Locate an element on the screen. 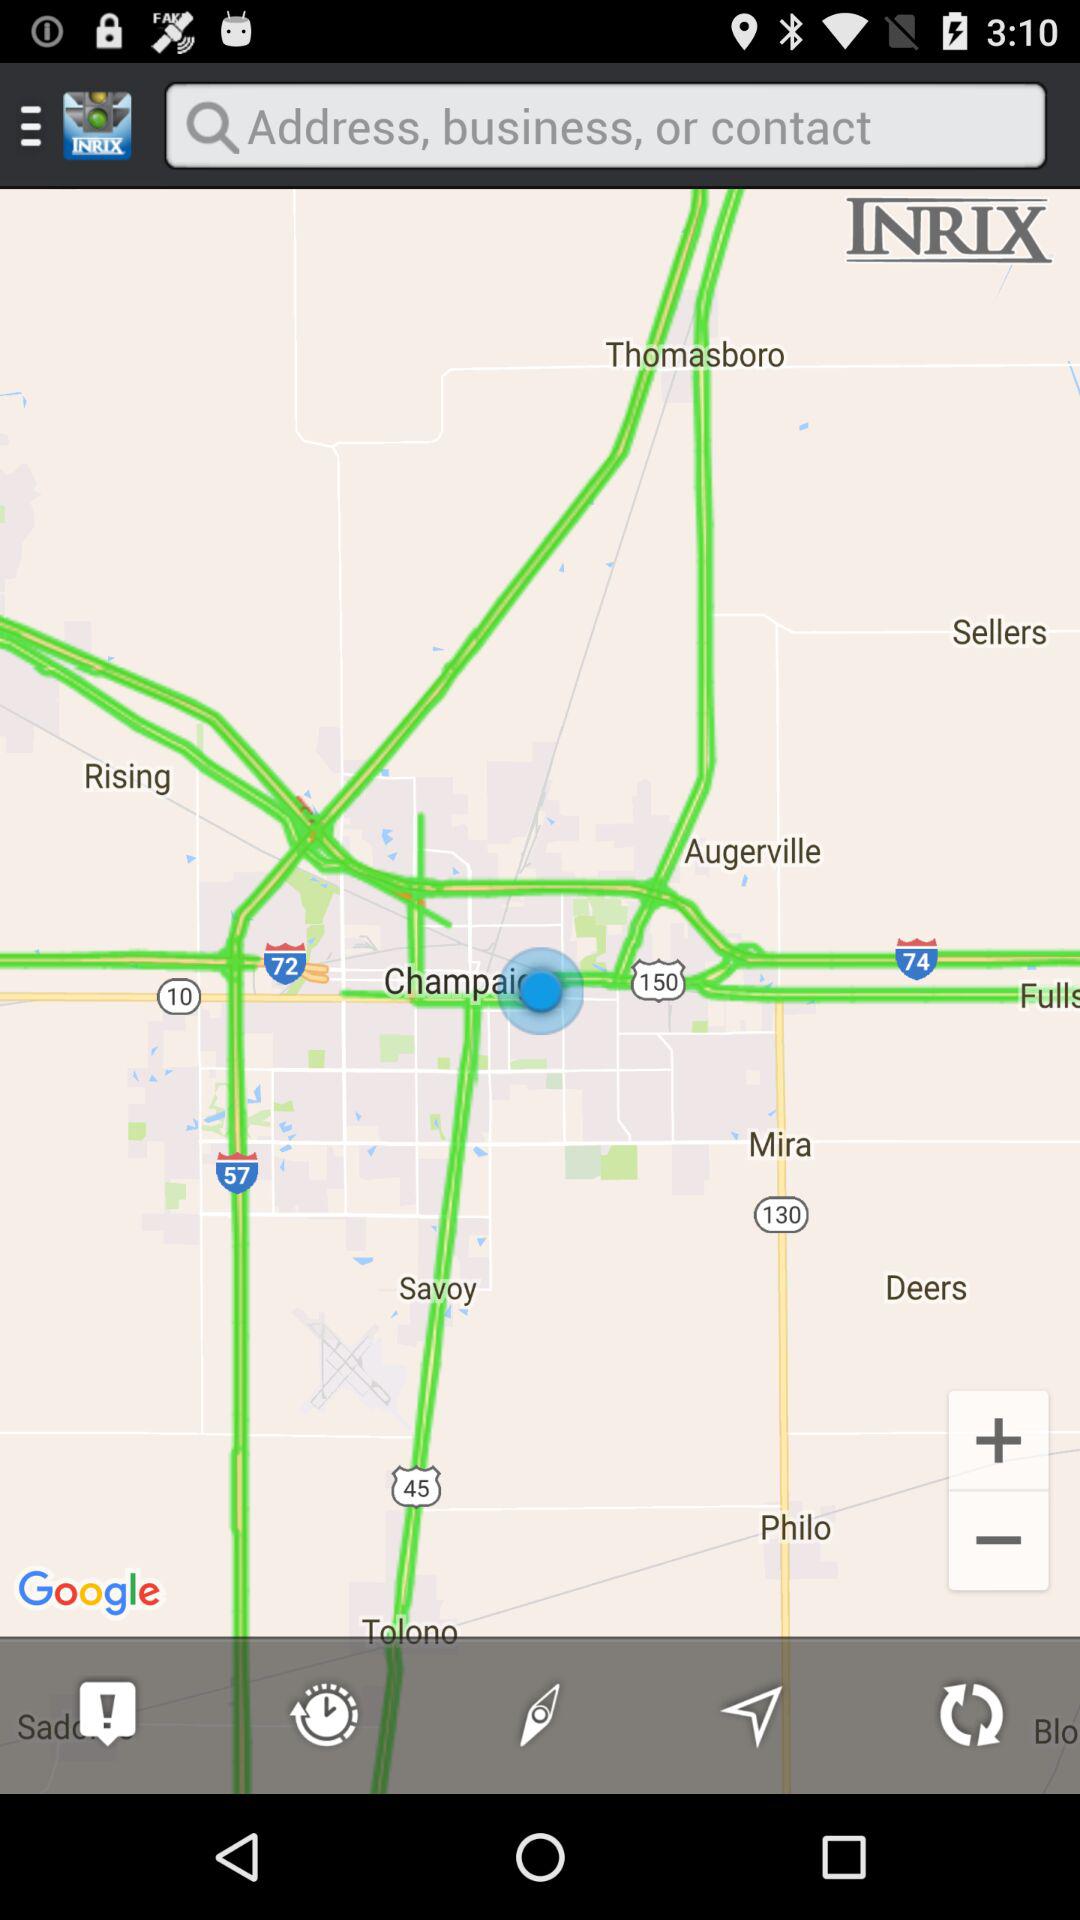 Image resolution: width=1080 pixels, height=1920 pixels. search by specific information is located at coordinates (605, 126).